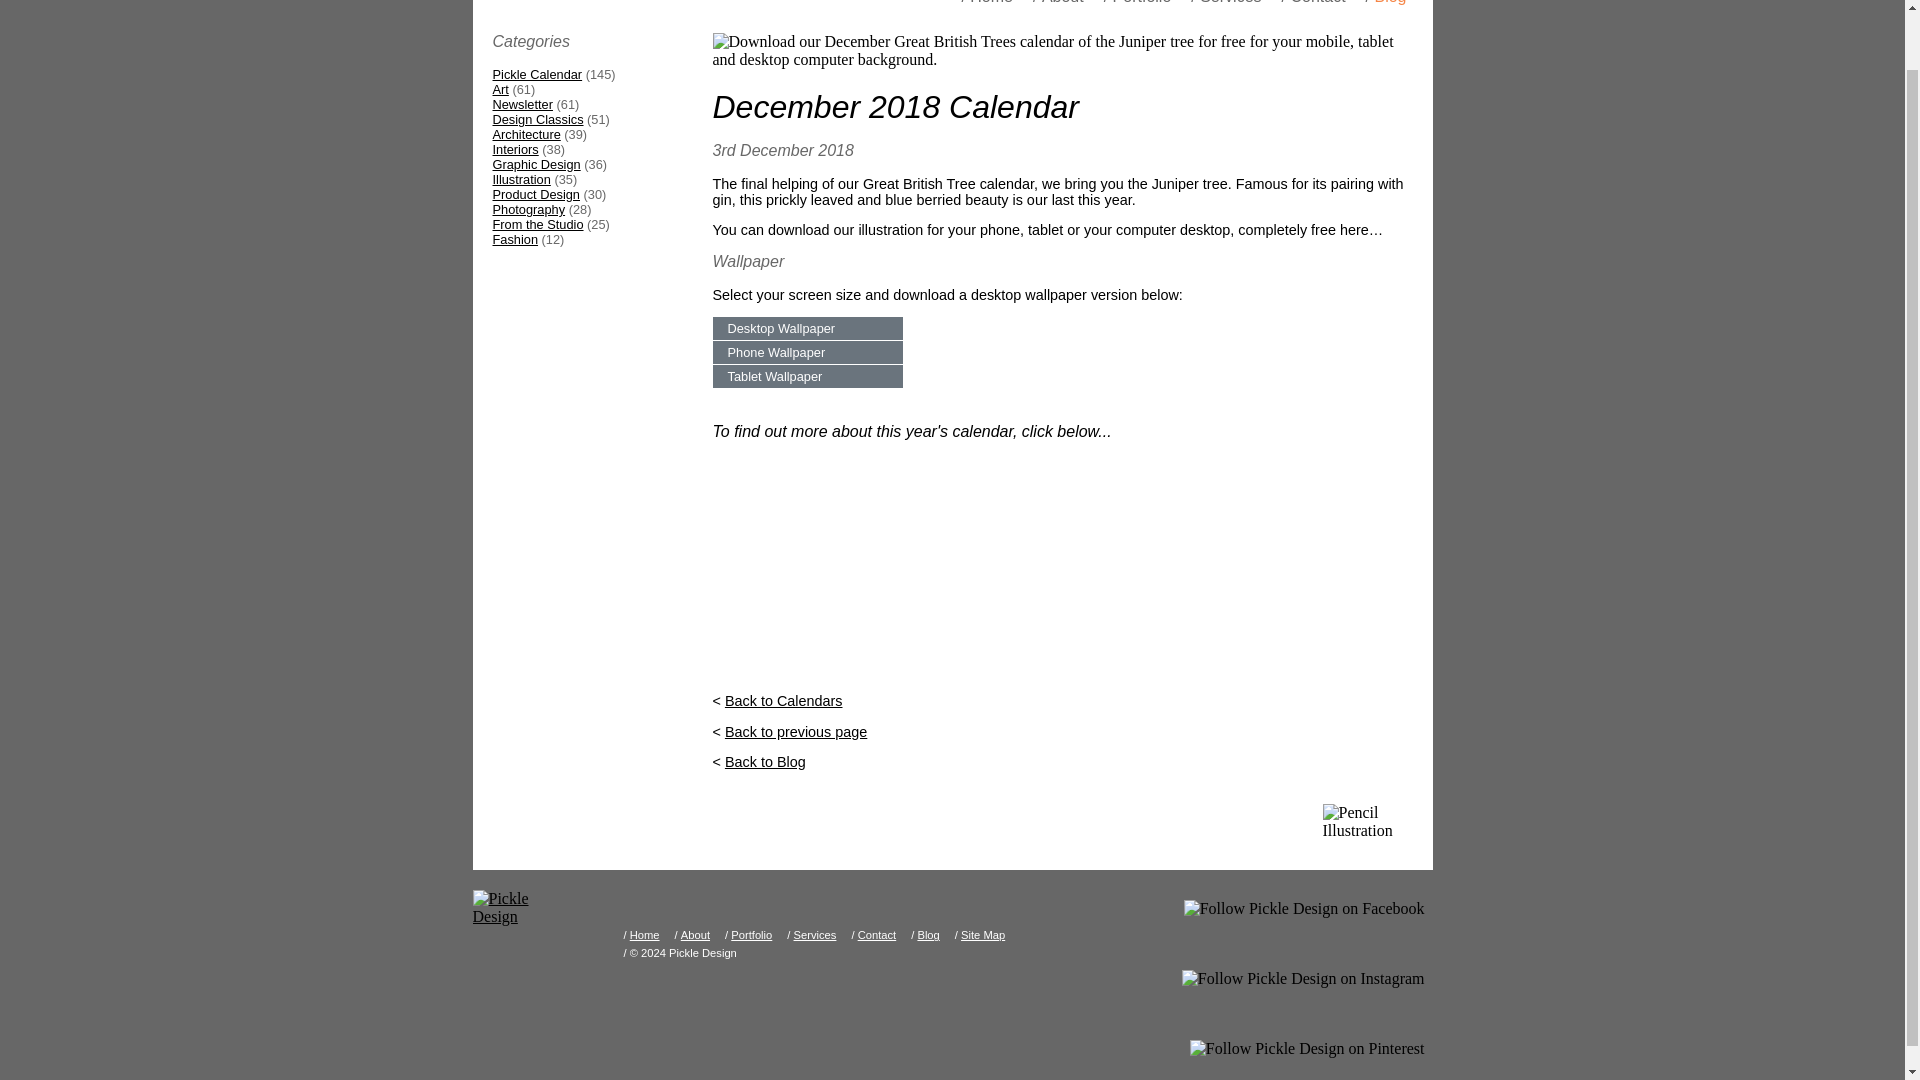 This screenshot has width=1920, height=1080. I want to click on Pickle Calendar, so click(536, 74).